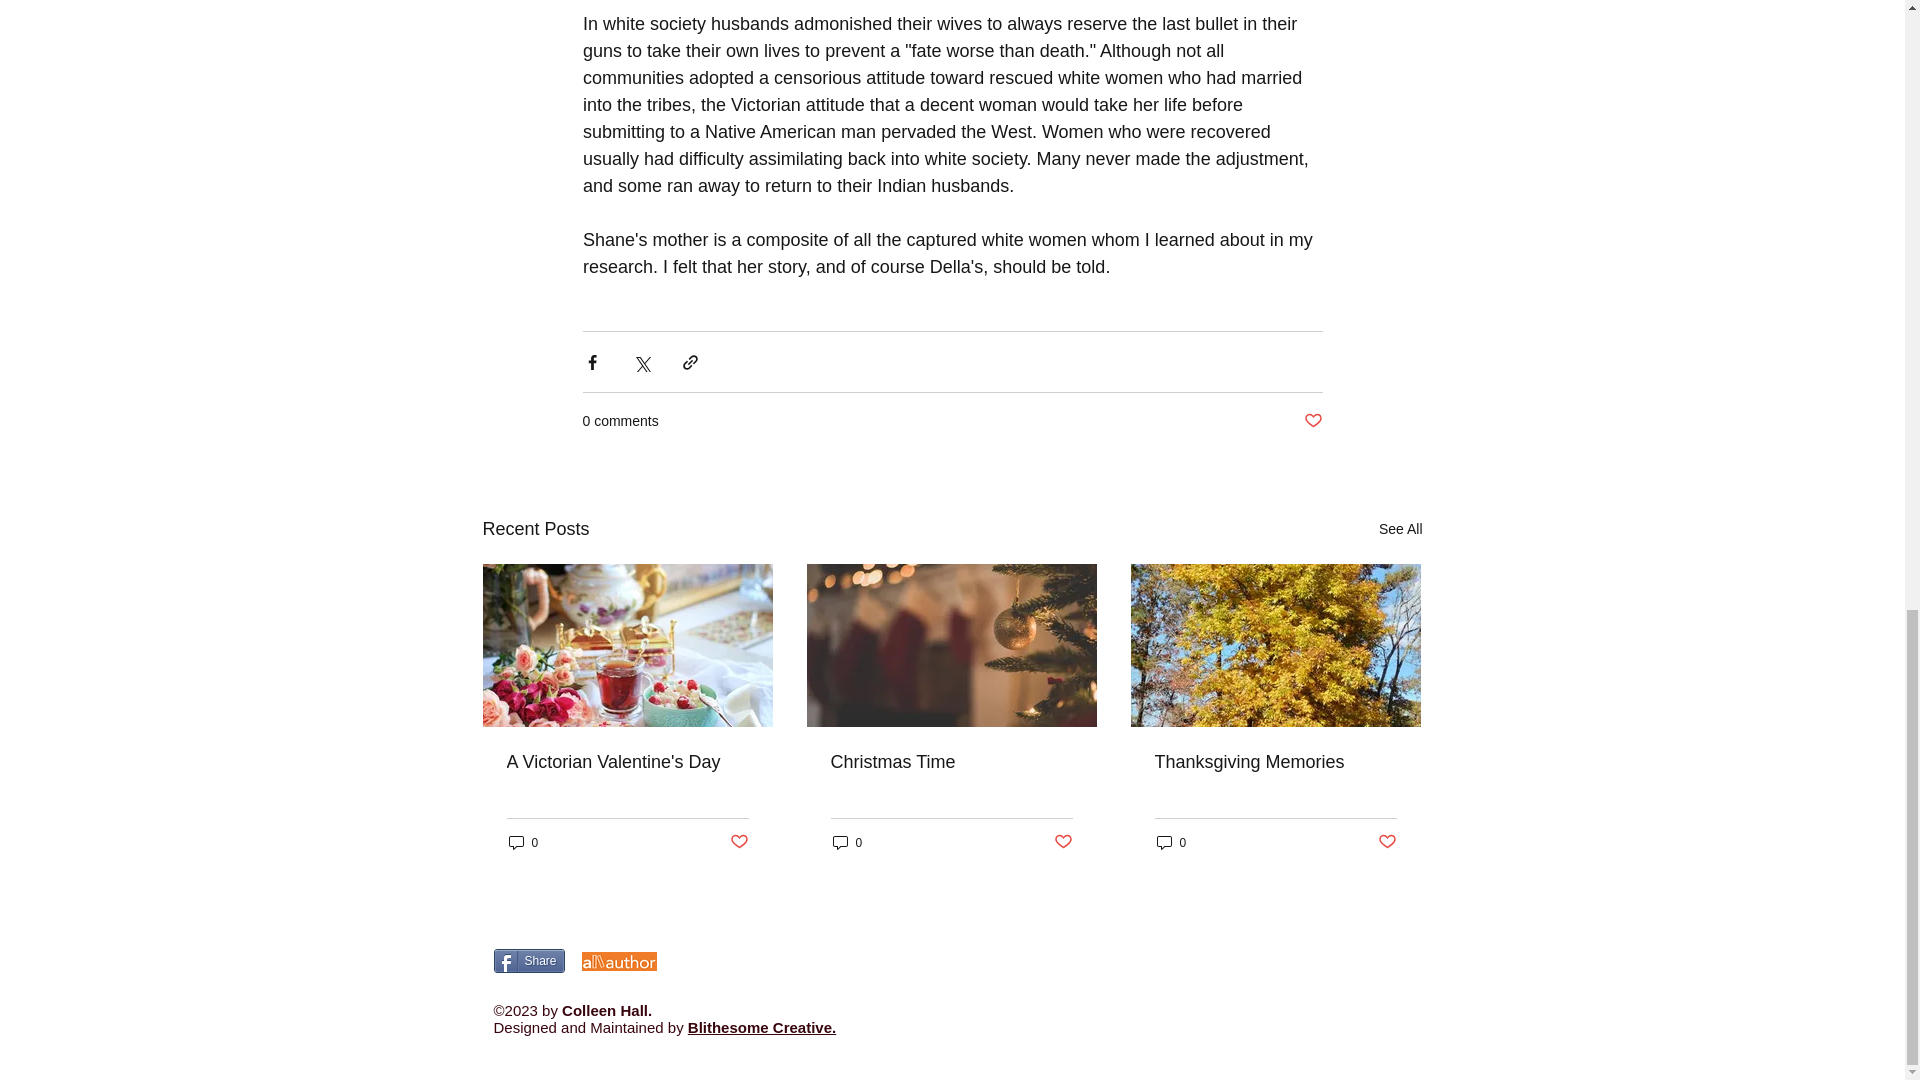 This screenshot has height=1080, width=1920. What do you see at coordinates (1274, 762) in the screenshot?
I see `Thanksgiving Memories` at bounding box center [1274, 762].